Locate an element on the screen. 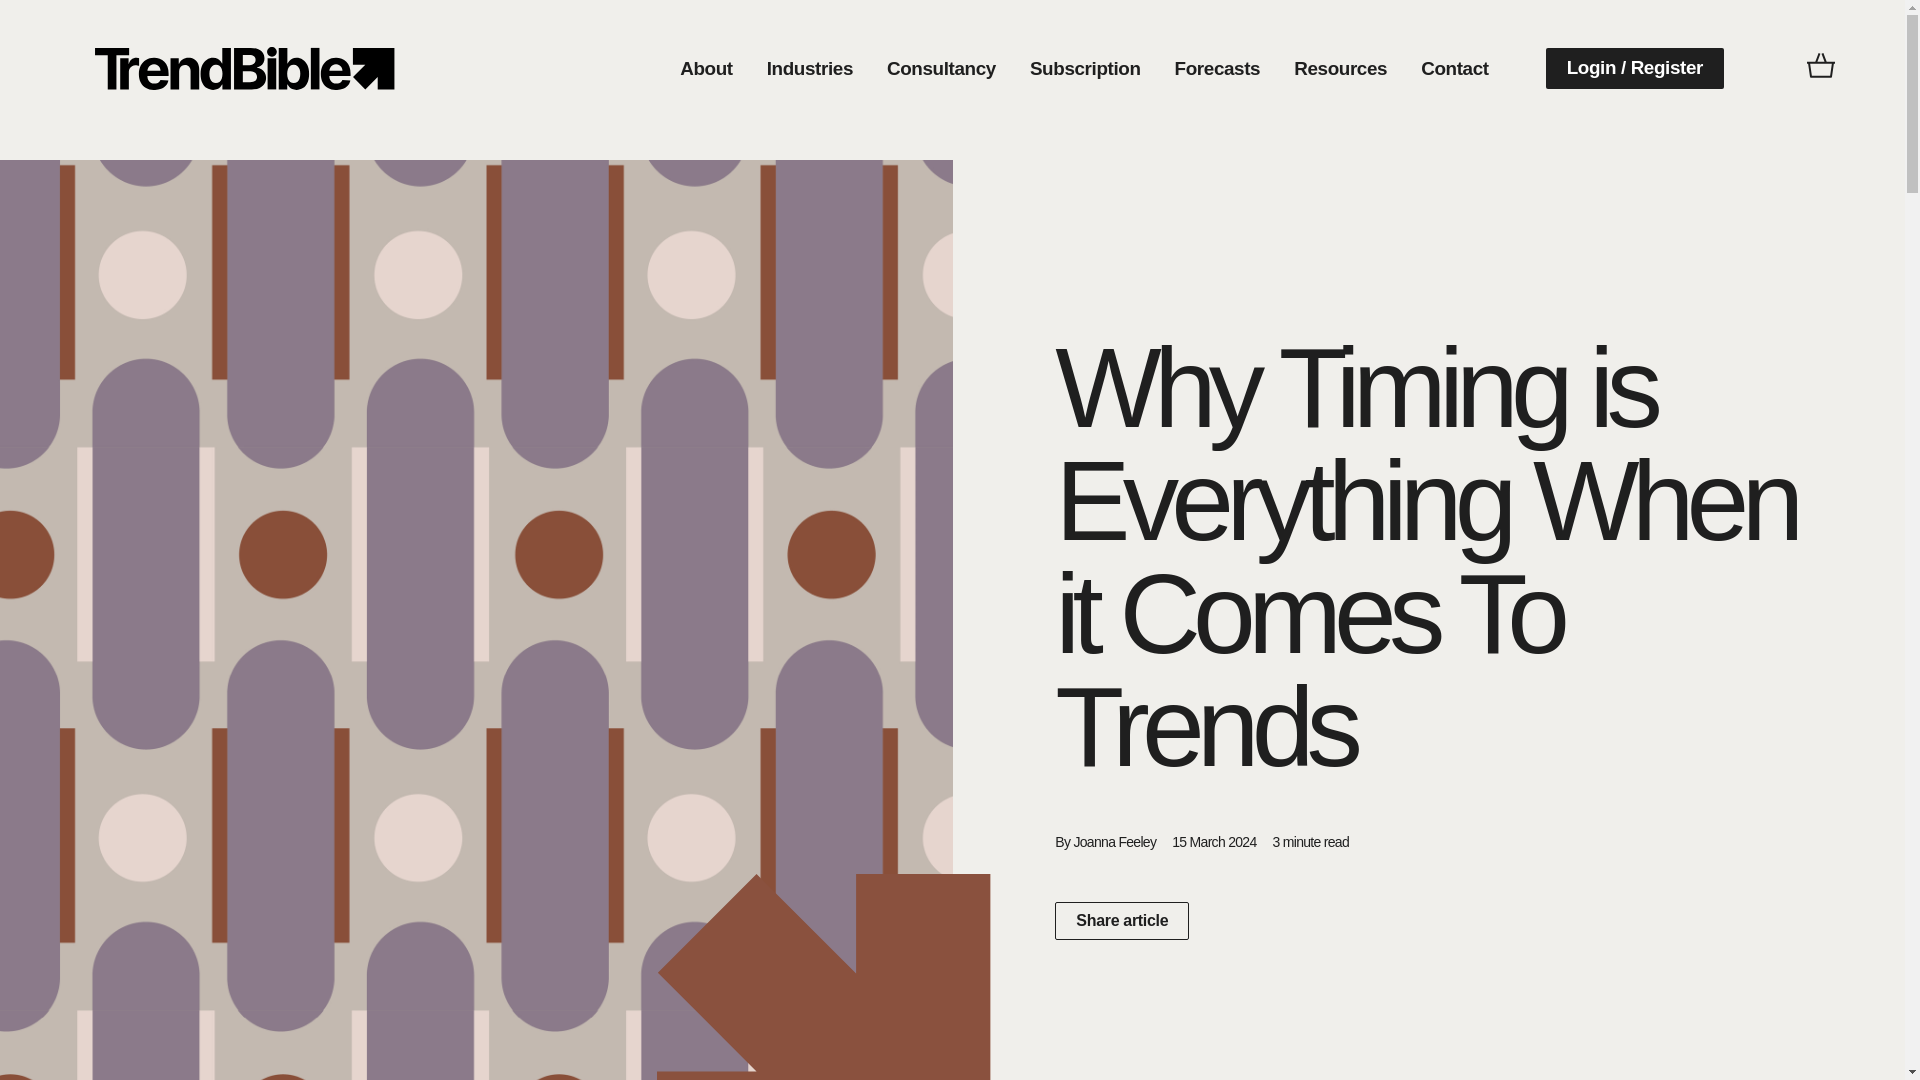 The width and height of the screenshot is (1920, 1080). Contact is located at coordinates (1454, 68).